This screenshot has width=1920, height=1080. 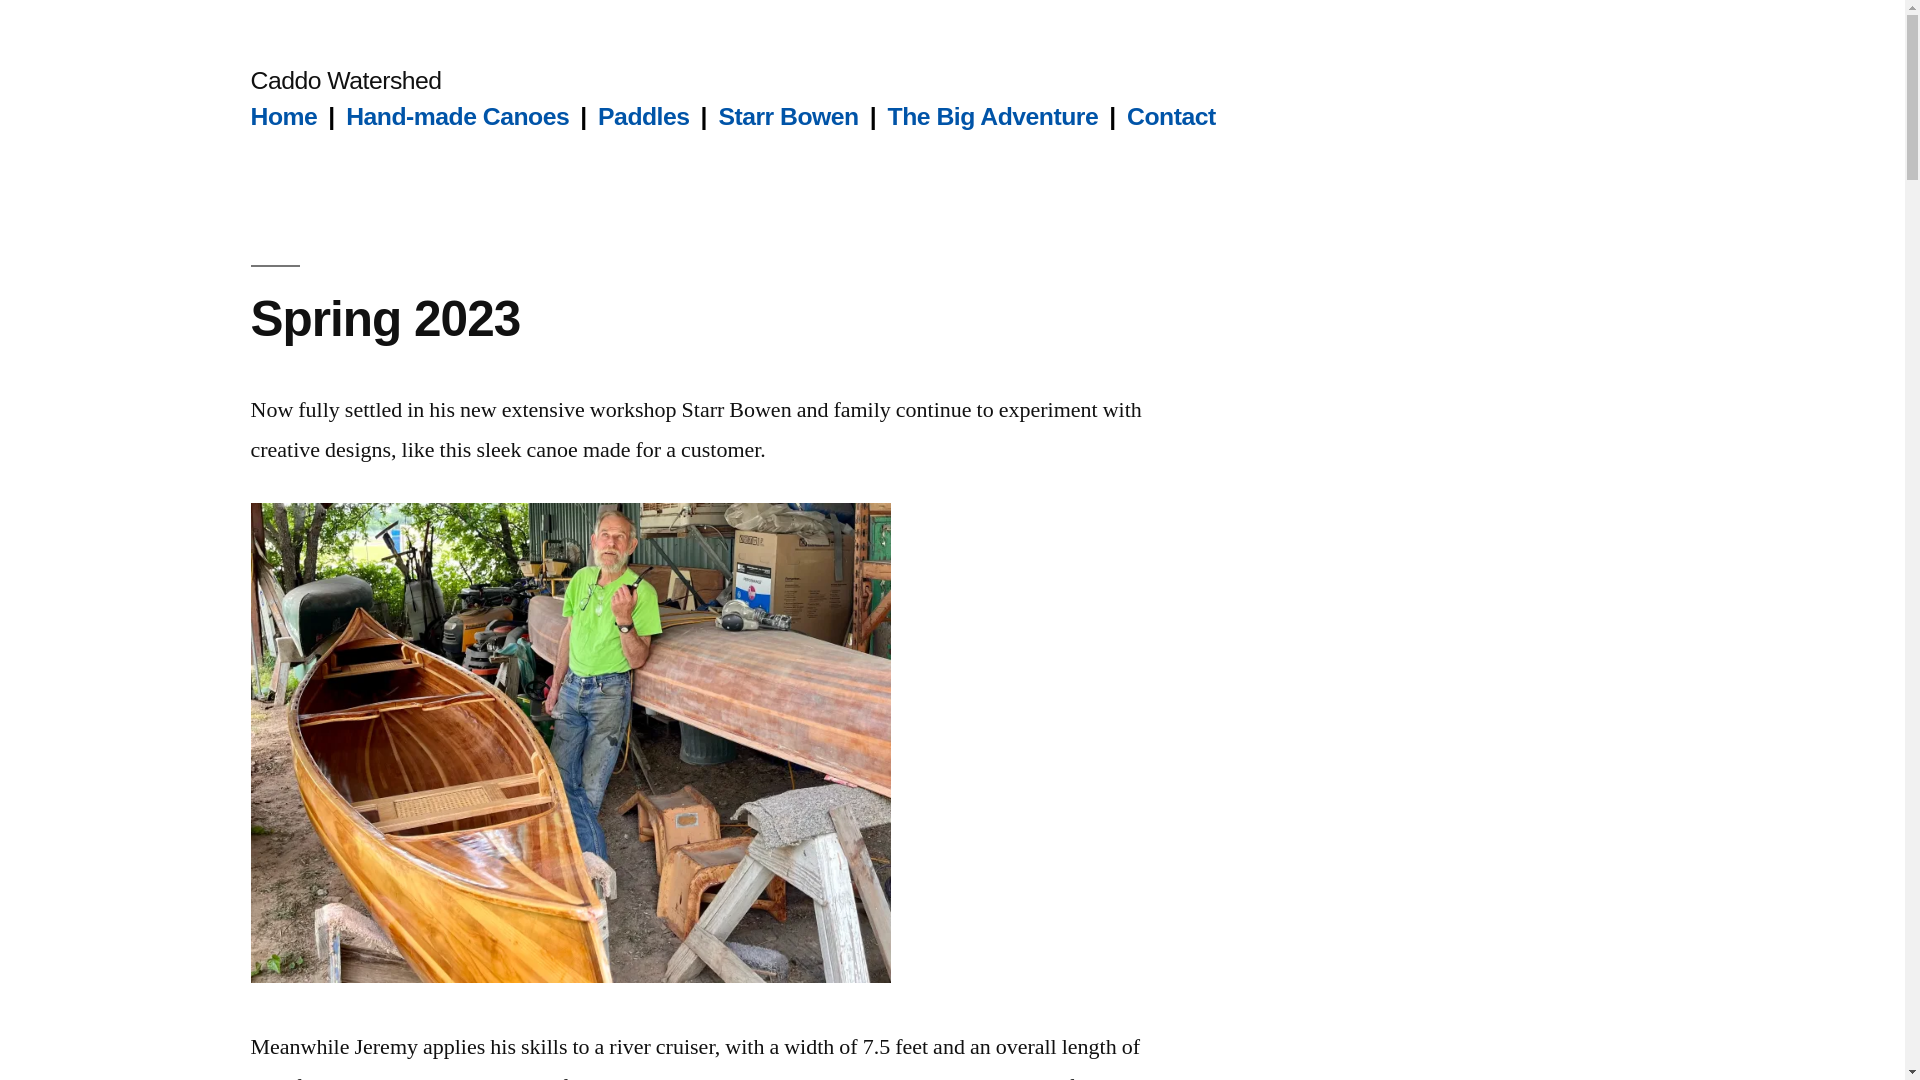 What do you see at coordinates (384, 318) in the screenshot?
I see `Spring 2023` at bounding box center [384, 318].